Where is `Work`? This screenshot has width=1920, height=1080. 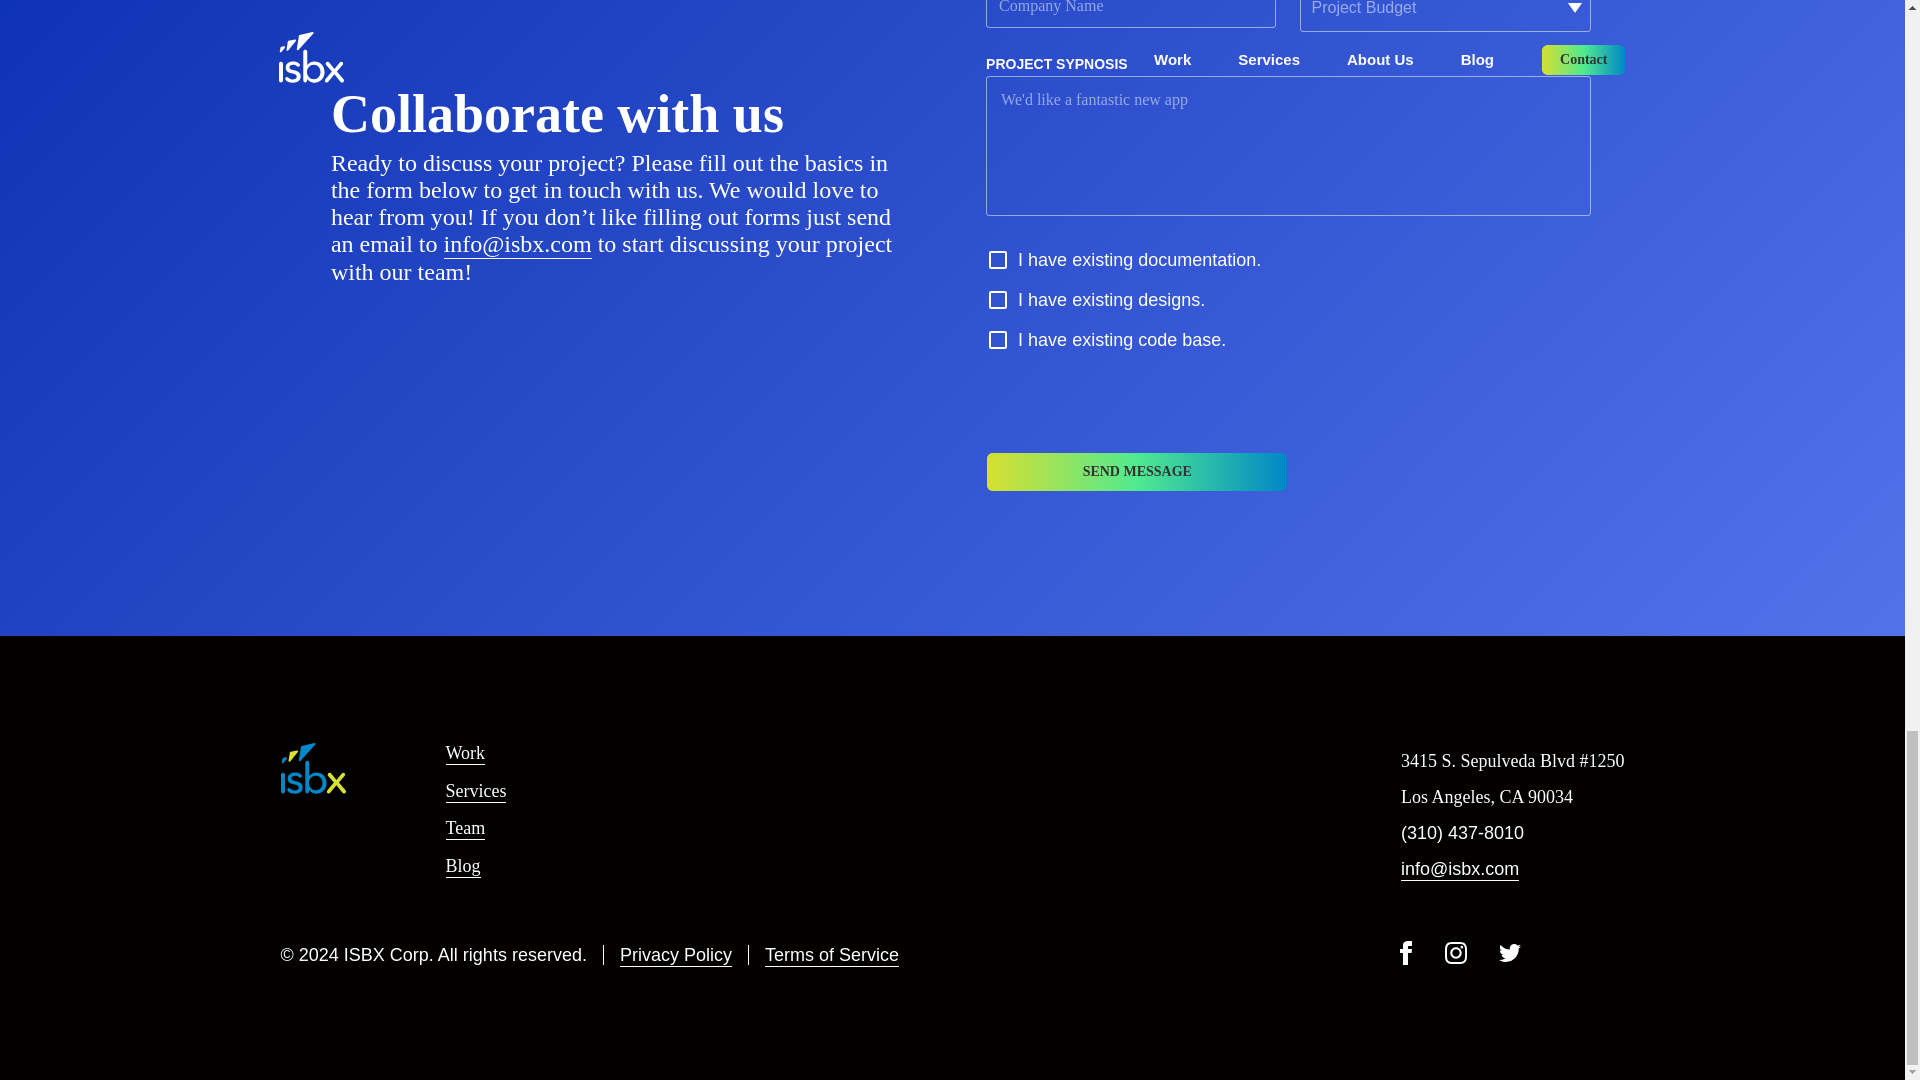 Work is located at coordinates (465, 754).